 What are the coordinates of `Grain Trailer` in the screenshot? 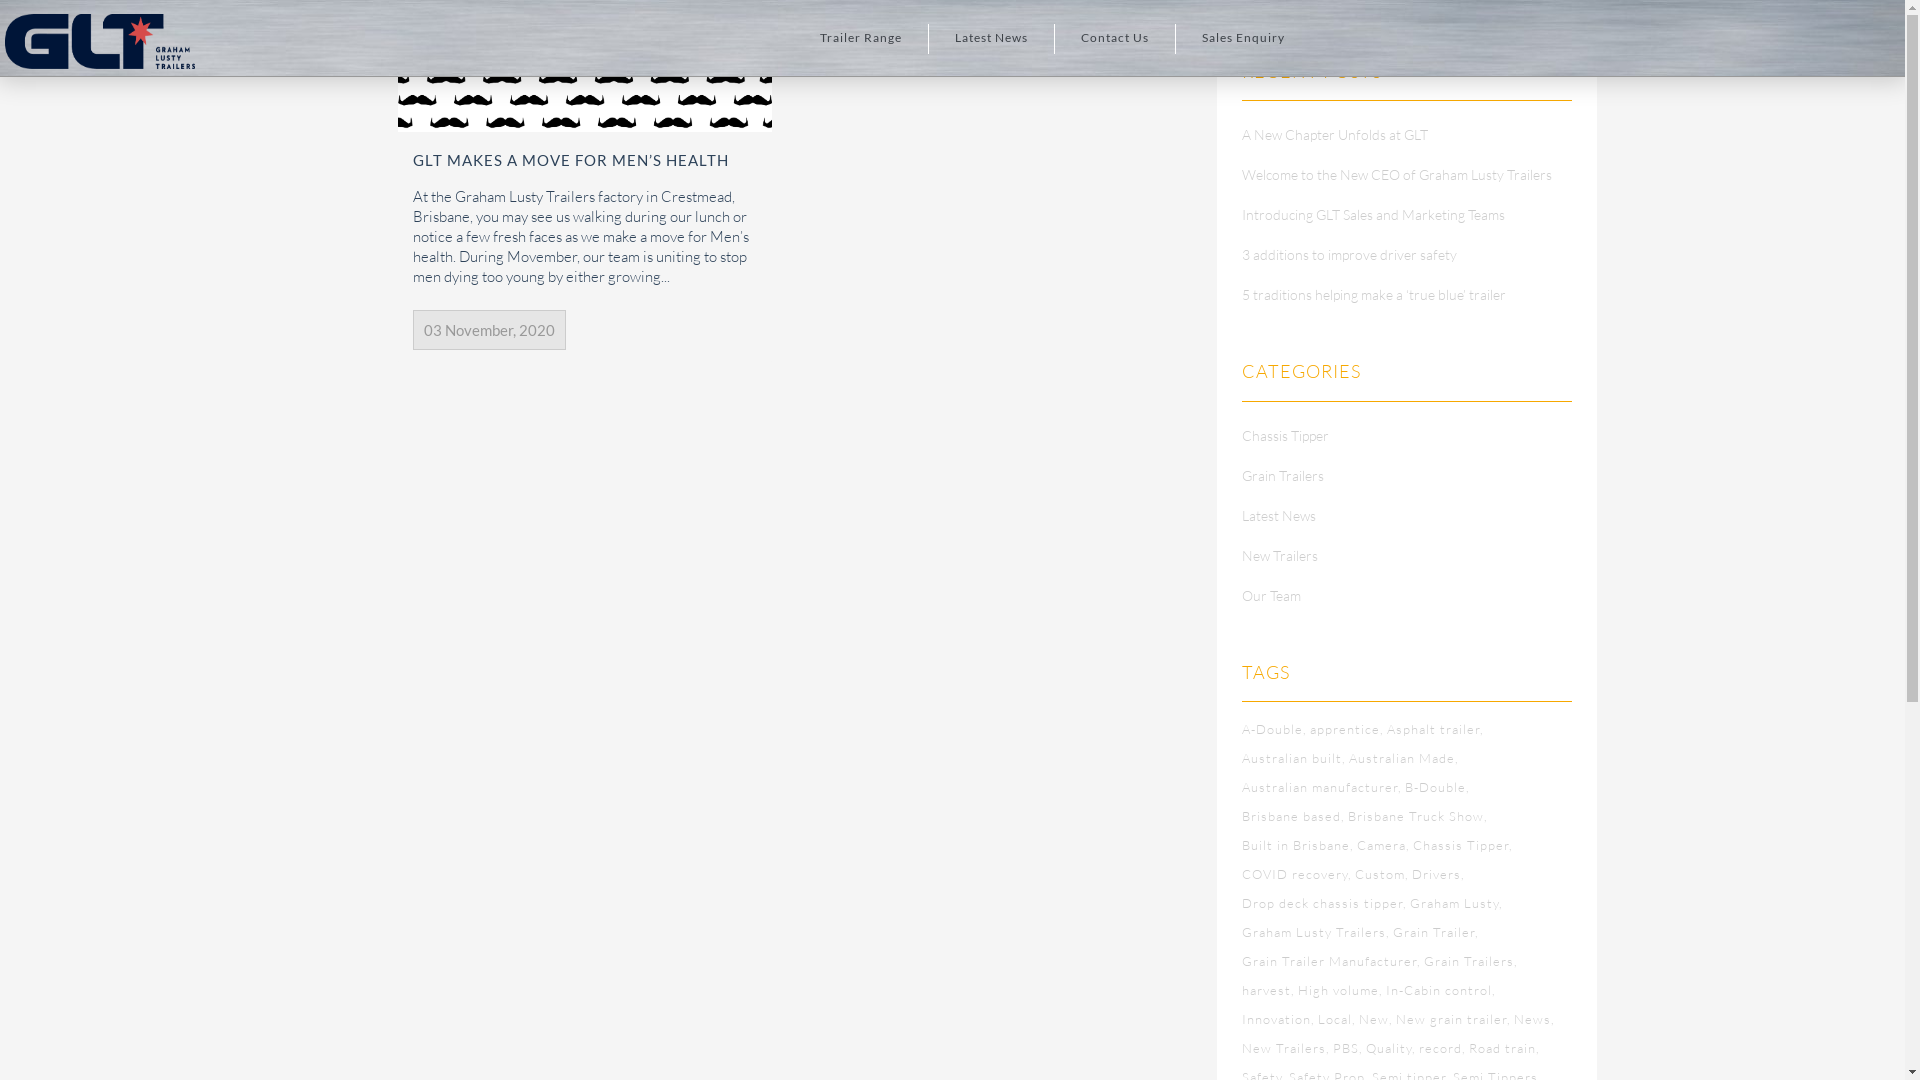 It's located at (1436, 932).